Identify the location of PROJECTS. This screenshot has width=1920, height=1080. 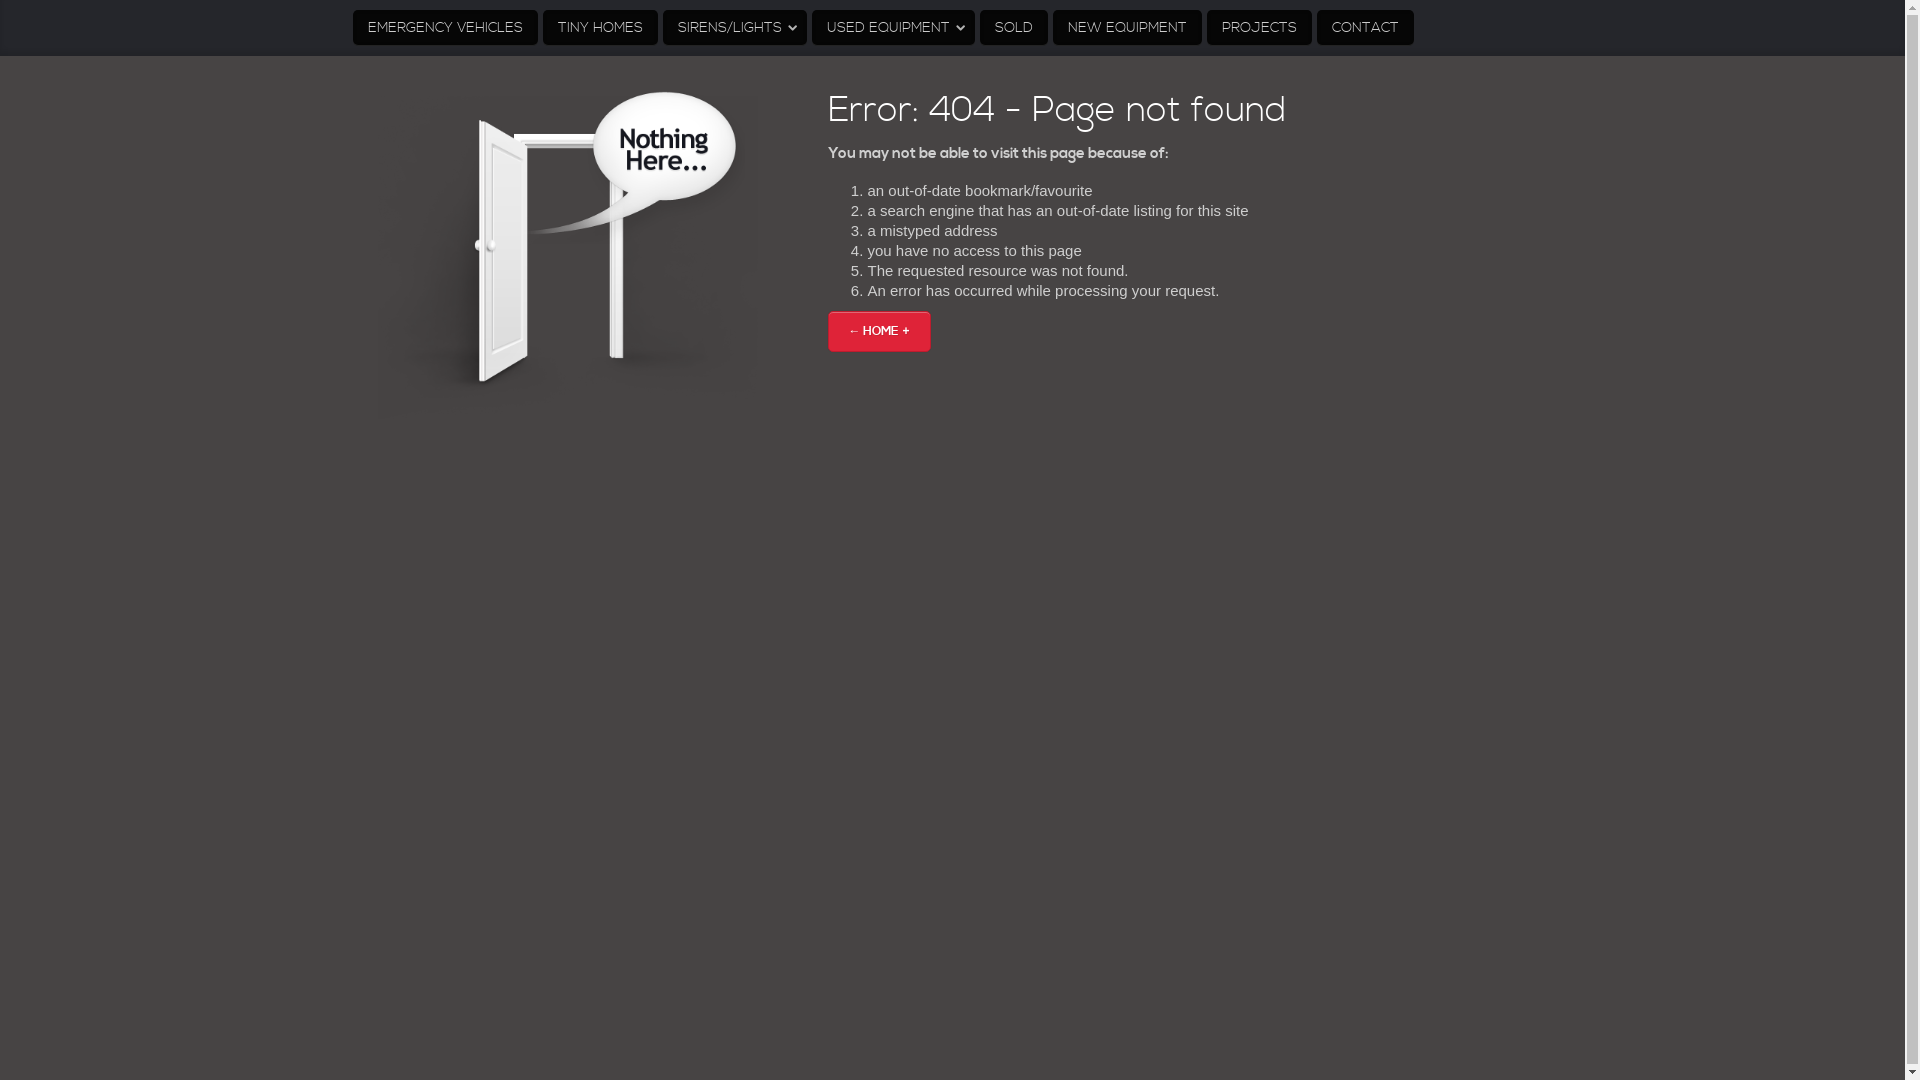
(1258, 28).